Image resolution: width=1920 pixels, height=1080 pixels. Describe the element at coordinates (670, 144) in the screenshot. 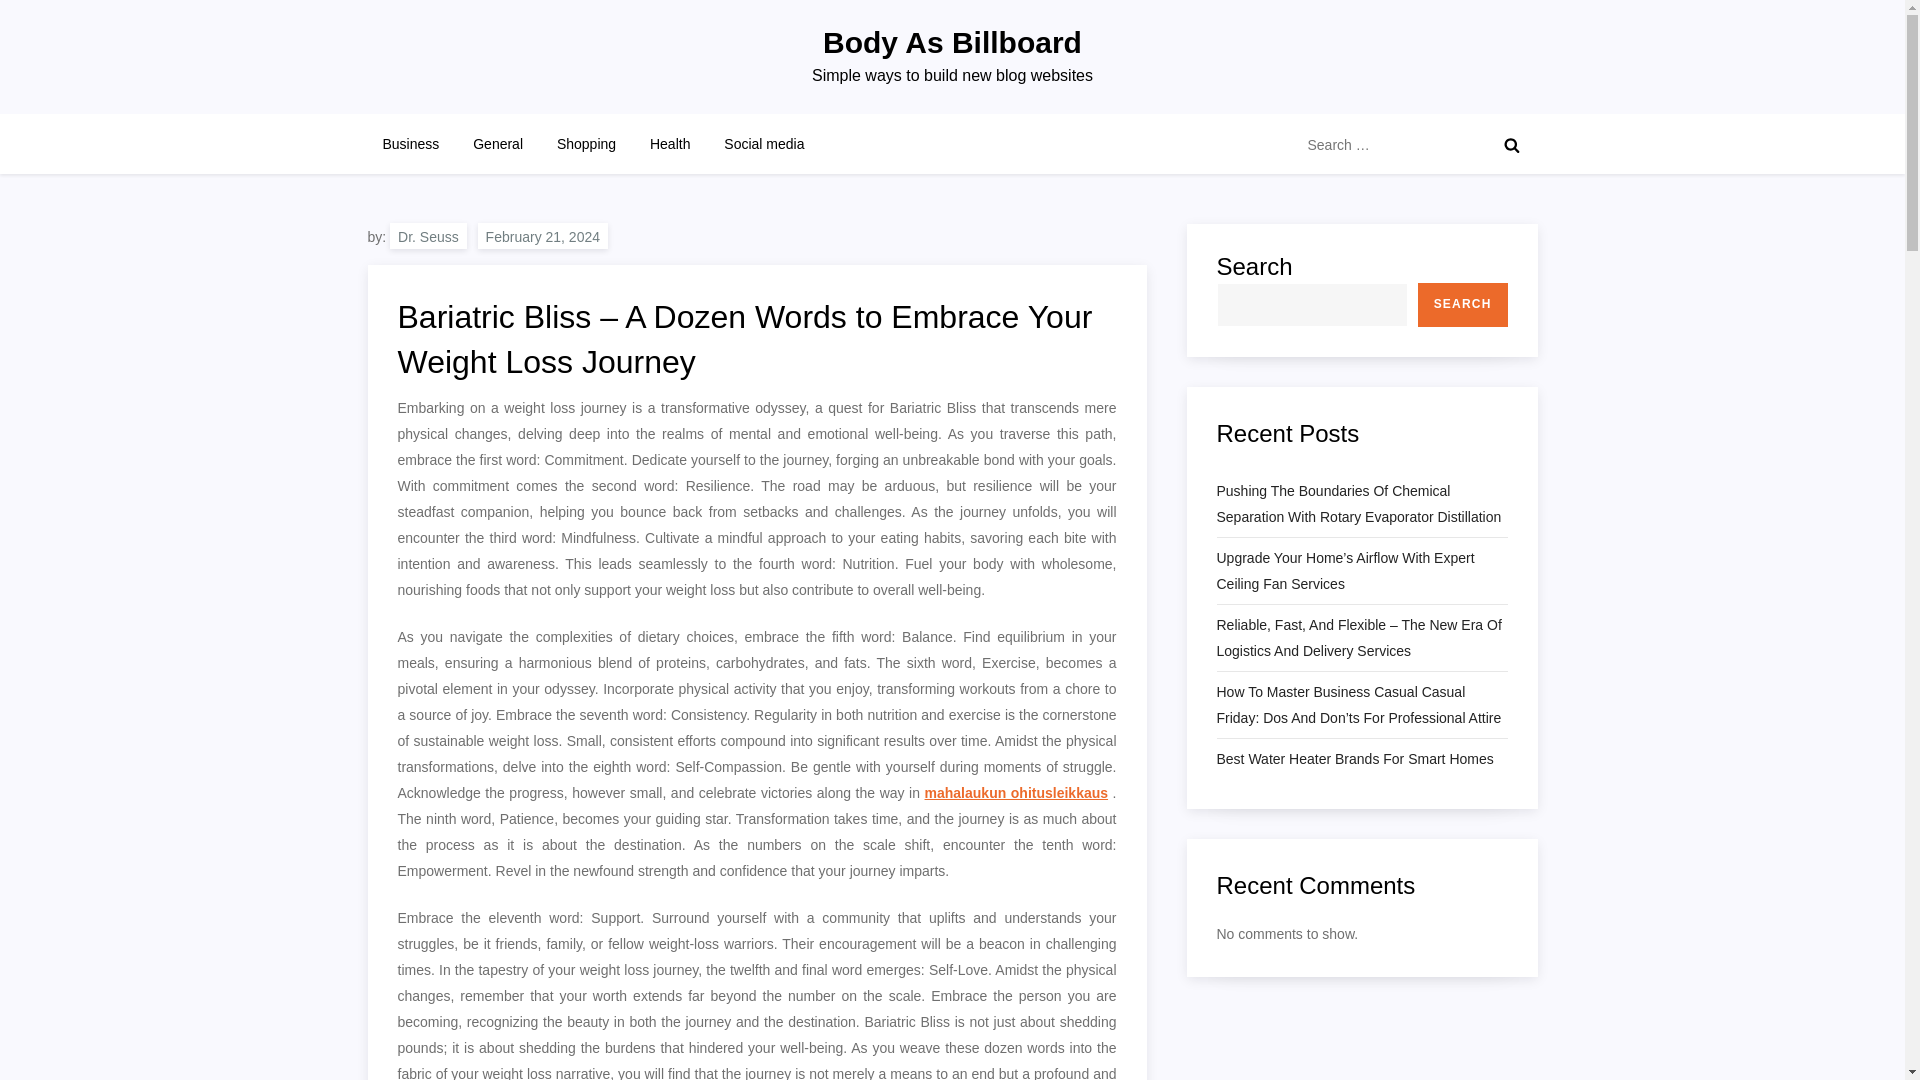

I see `Health` at that location.